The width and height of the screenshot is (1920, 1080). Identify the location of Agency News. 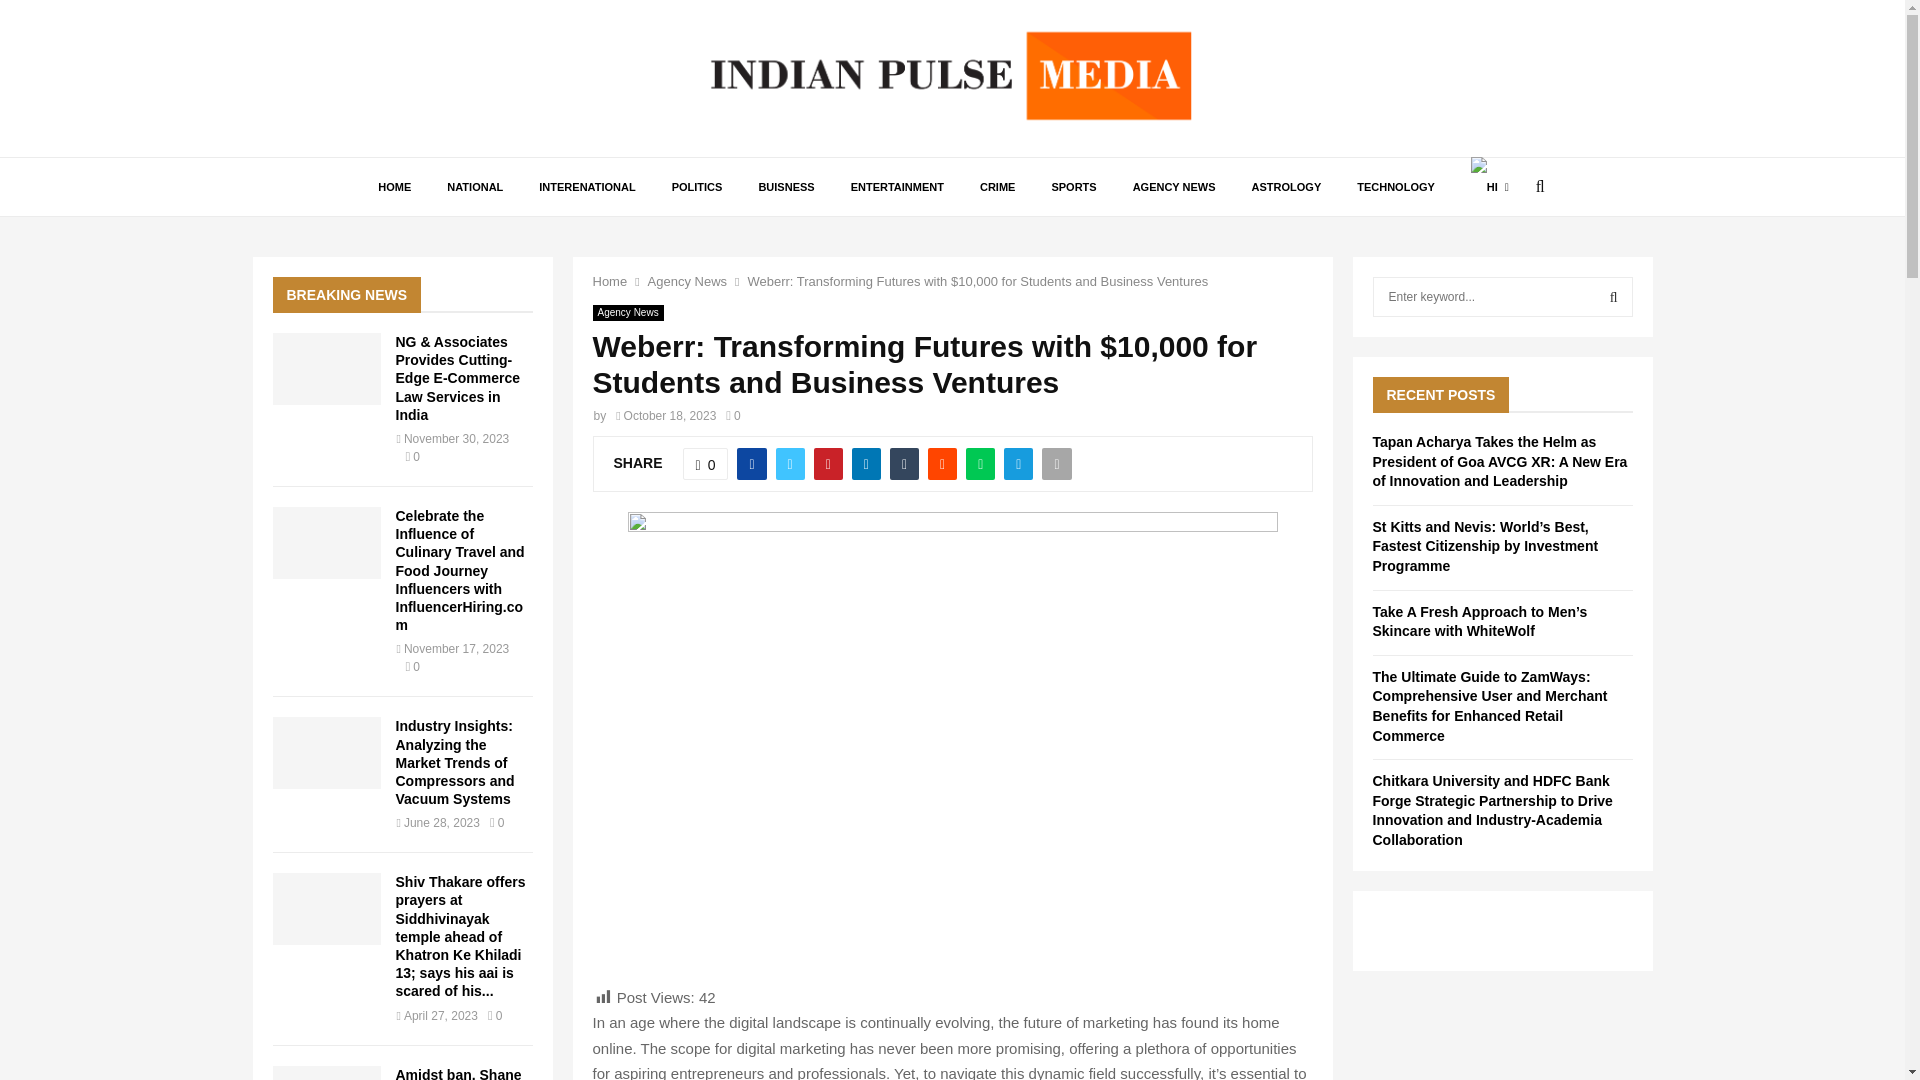
(688, 282).